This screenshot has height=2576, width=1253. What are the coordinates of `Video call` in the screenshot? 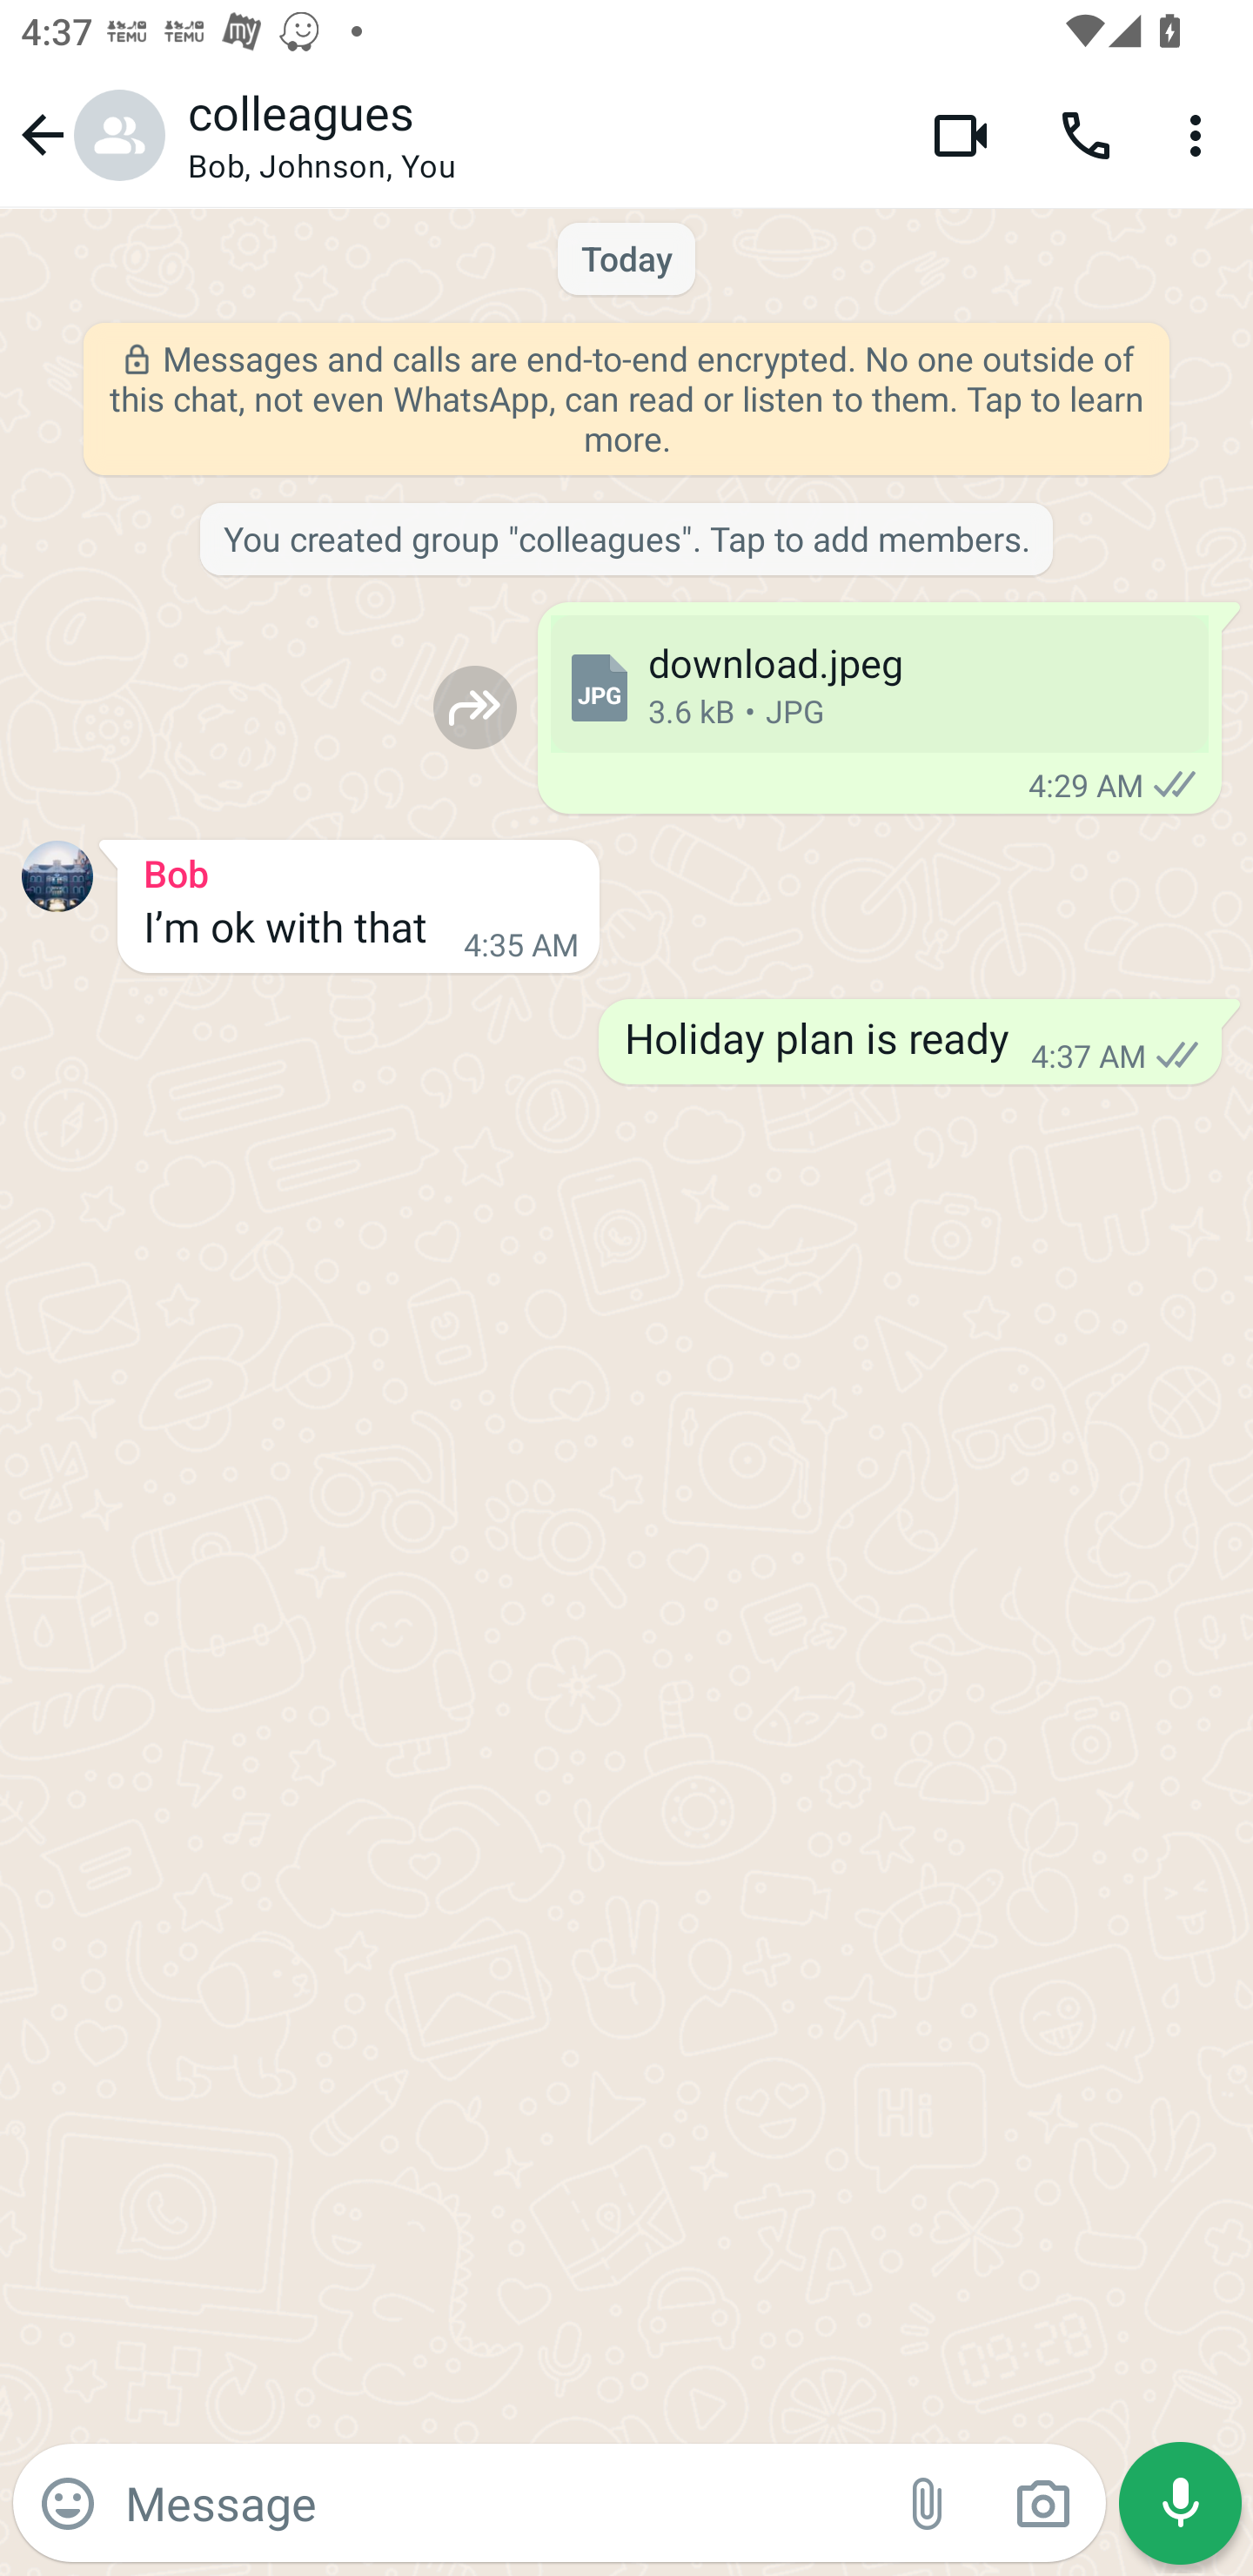 It's located at (961, 134).